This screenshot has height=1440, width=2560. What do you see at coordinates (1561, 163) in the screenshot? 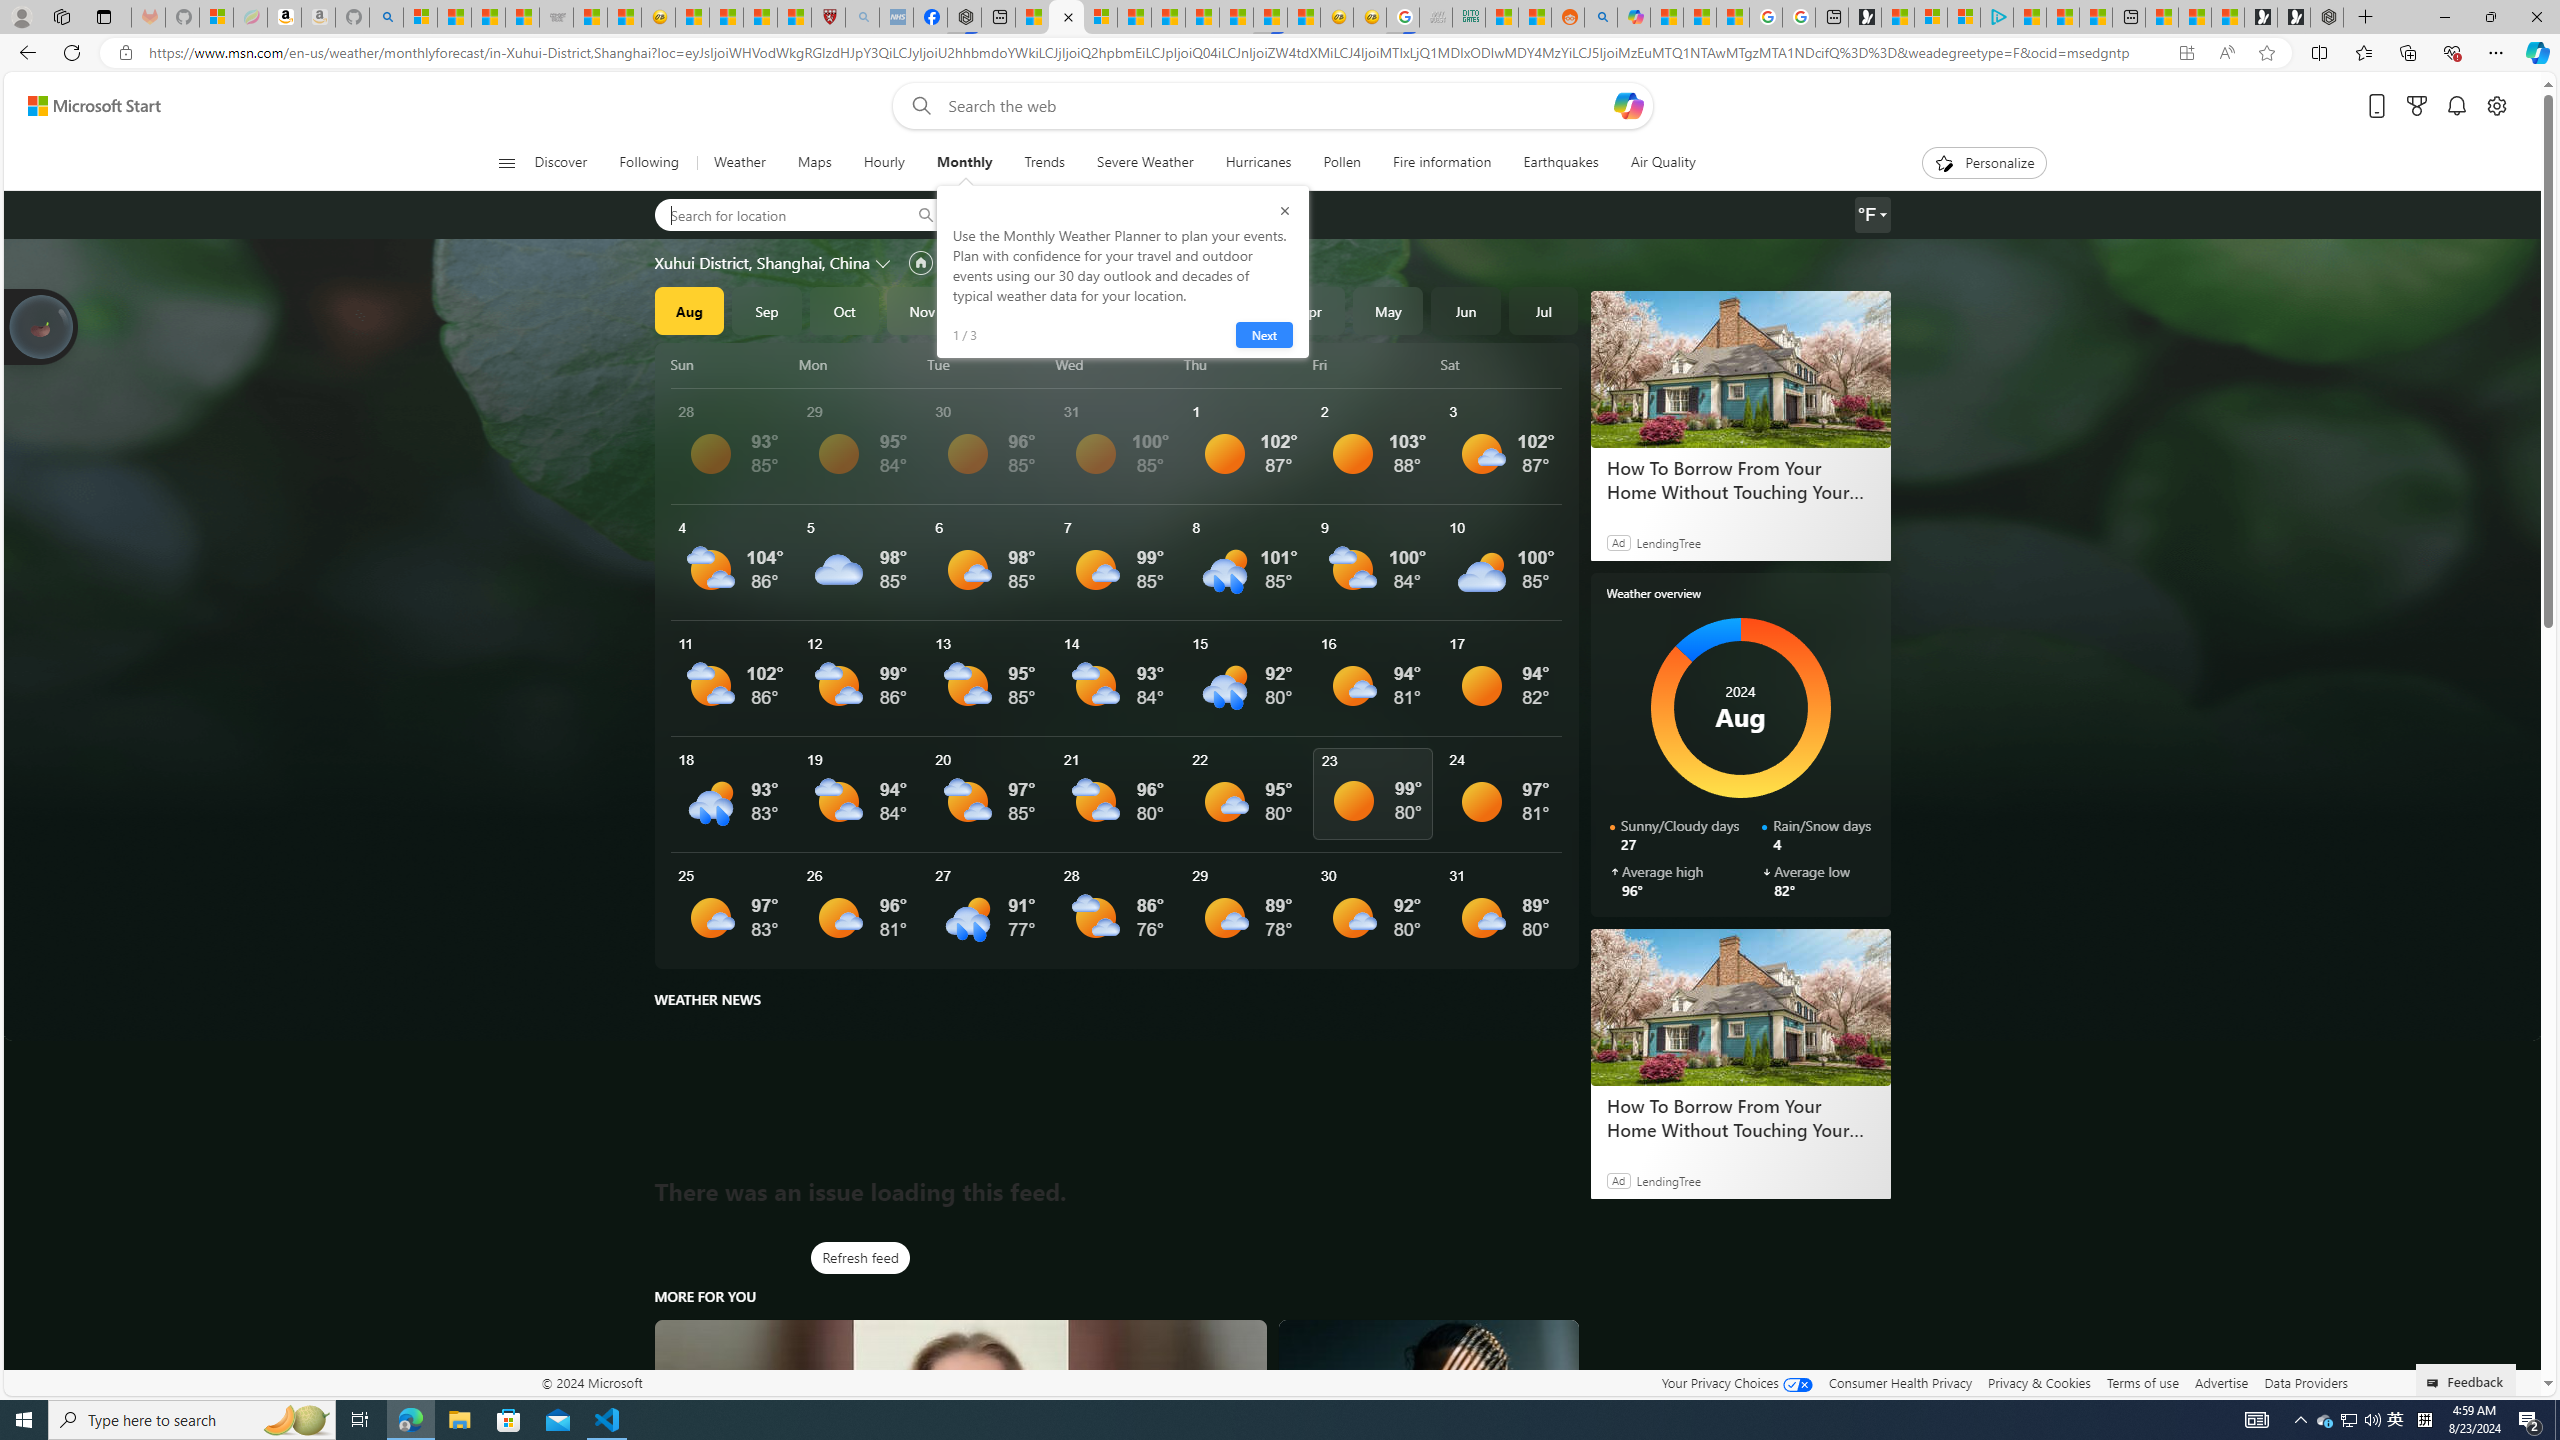
I see `Earthquakes` at bounding box center [1561, 163].